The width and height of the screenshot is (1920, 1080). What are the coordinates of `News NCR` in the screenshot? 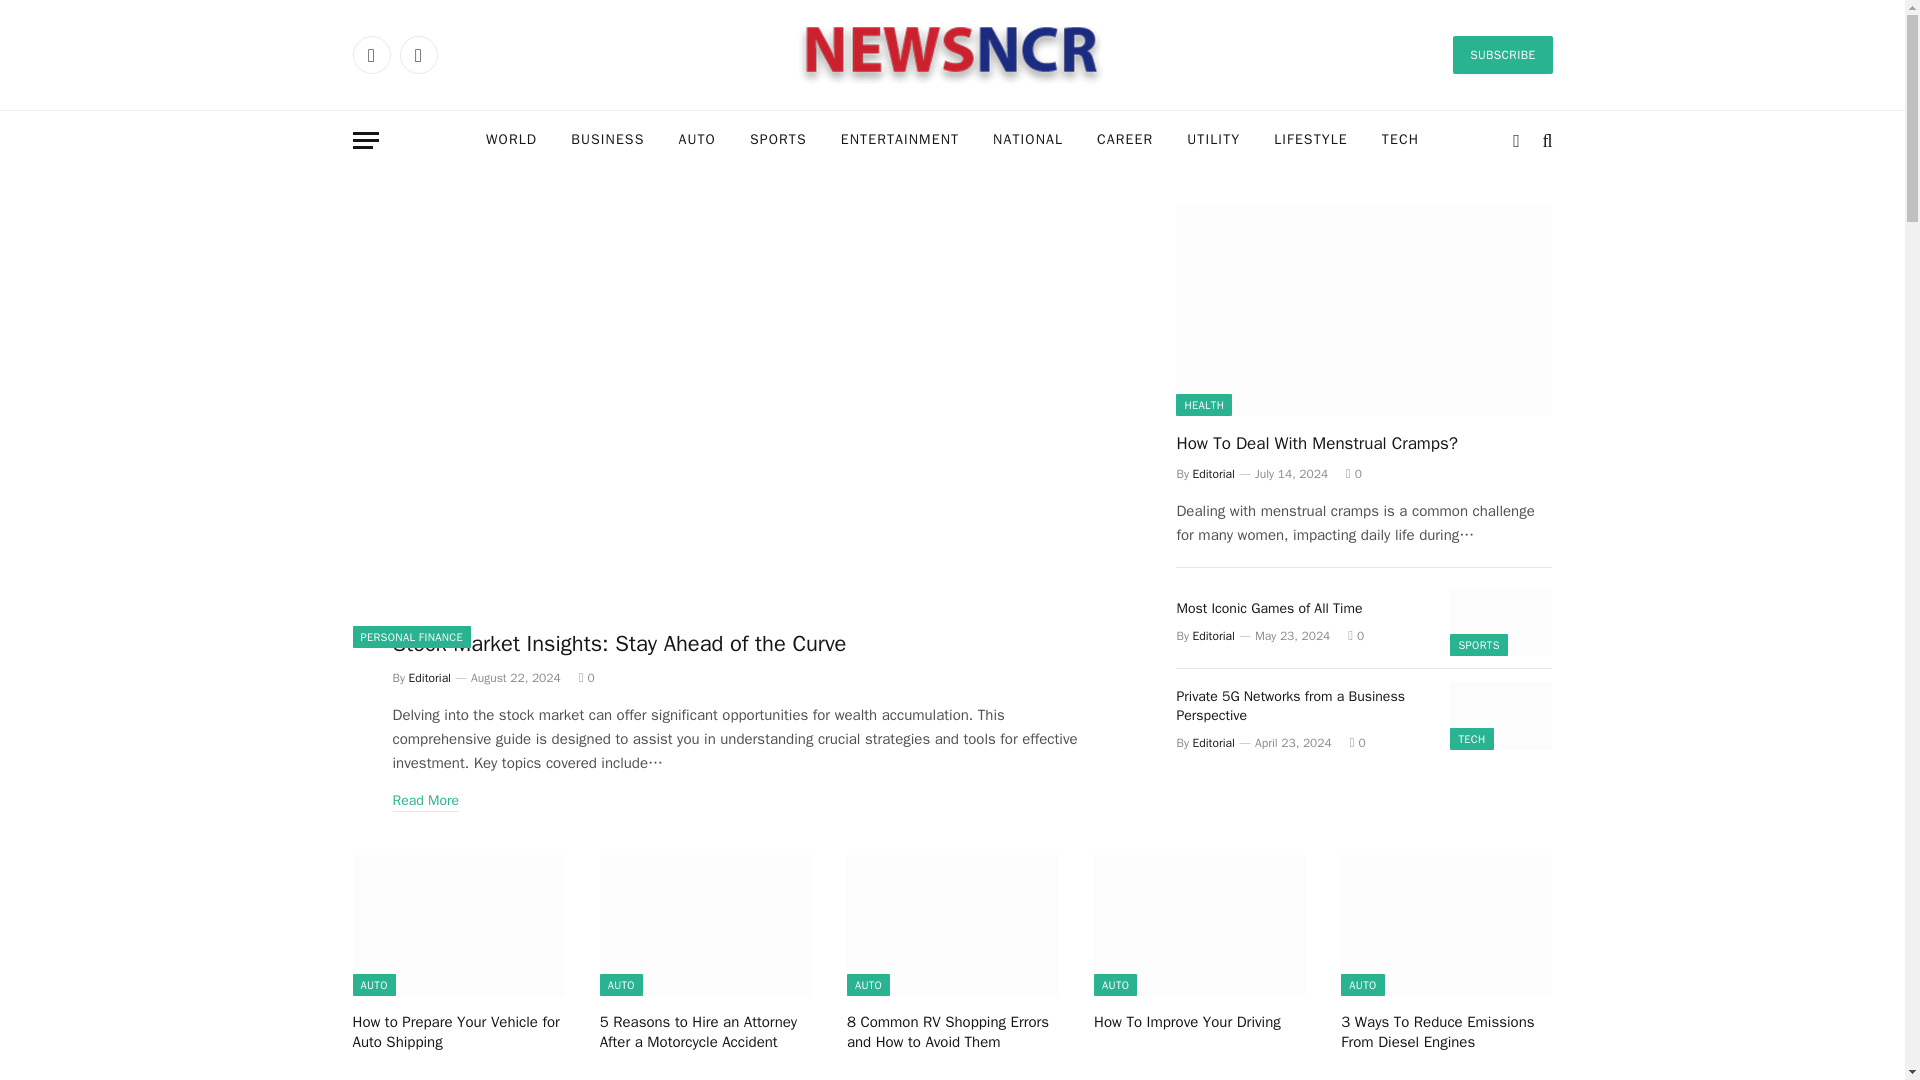 It's located at (952, 54).